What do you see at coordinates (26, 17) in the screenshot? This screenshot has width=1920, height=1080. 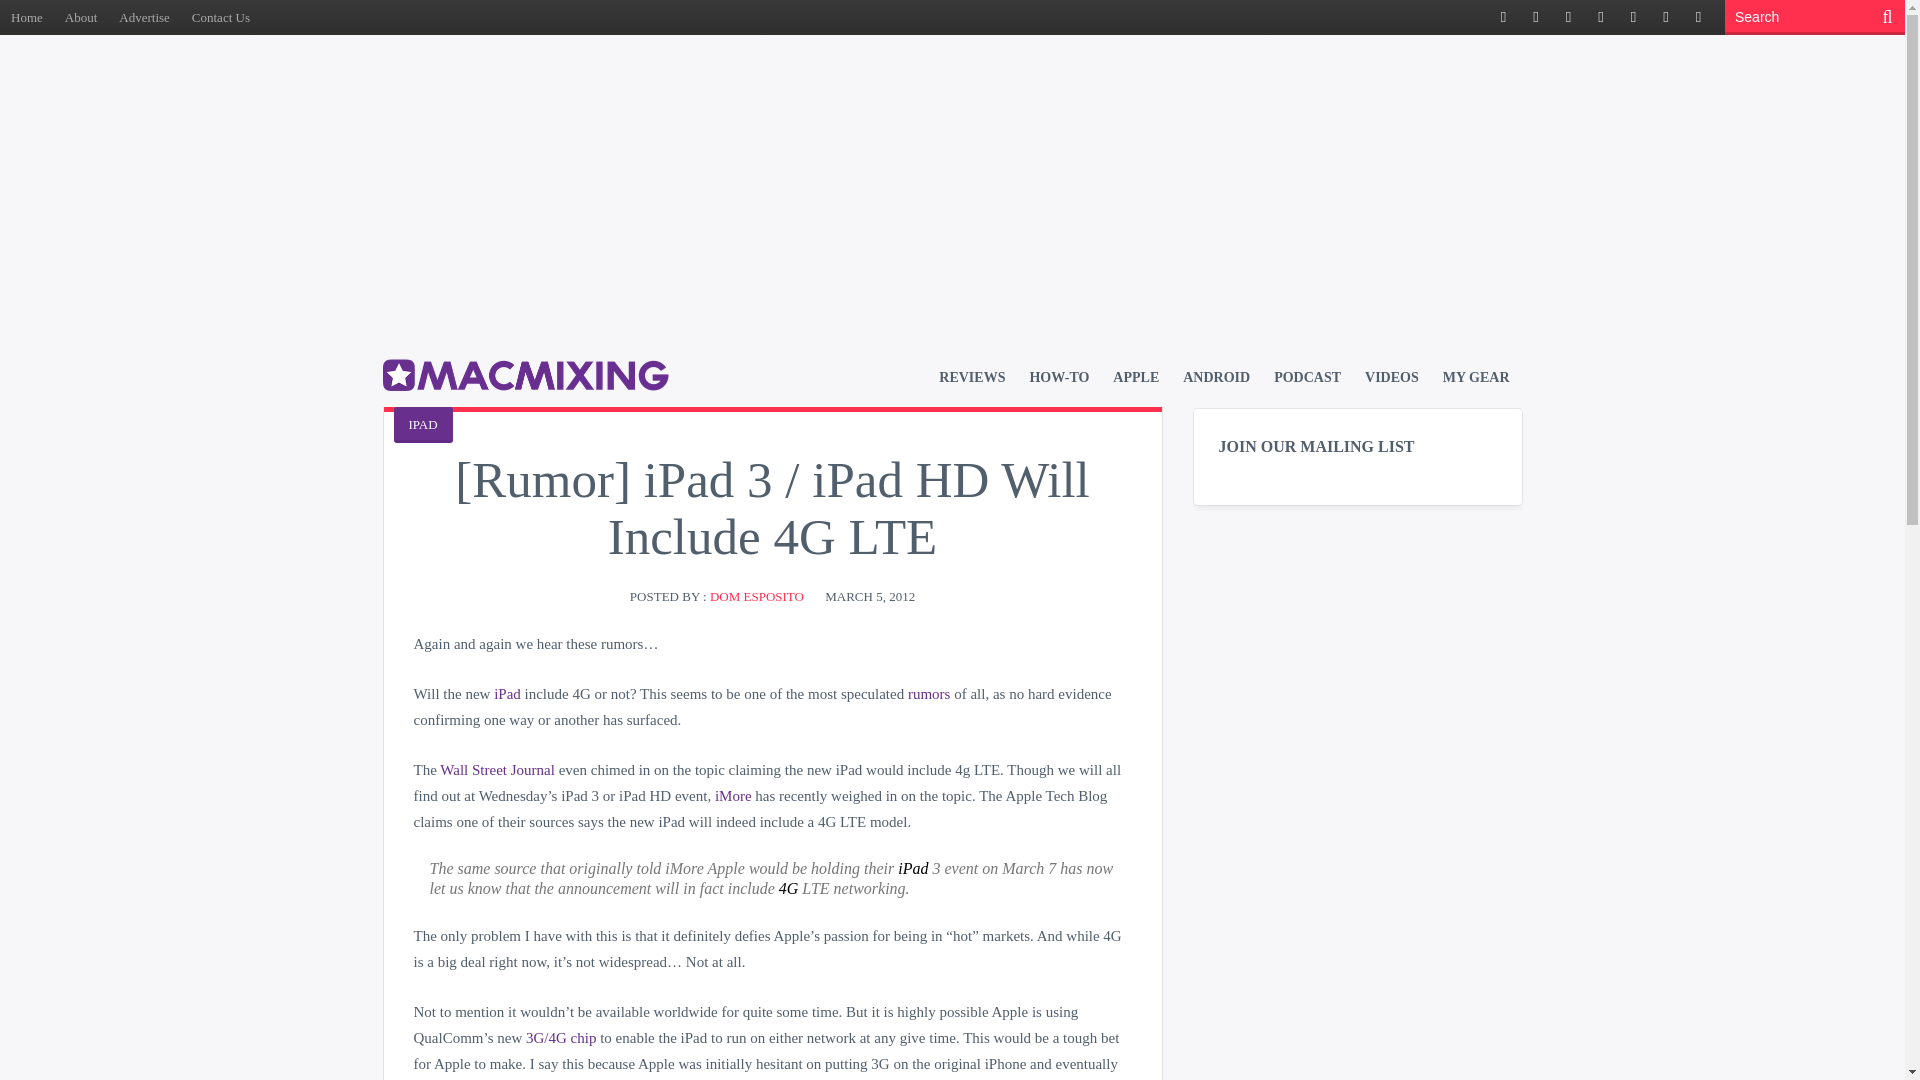 I see `Home` at bounding box center [26, 17].